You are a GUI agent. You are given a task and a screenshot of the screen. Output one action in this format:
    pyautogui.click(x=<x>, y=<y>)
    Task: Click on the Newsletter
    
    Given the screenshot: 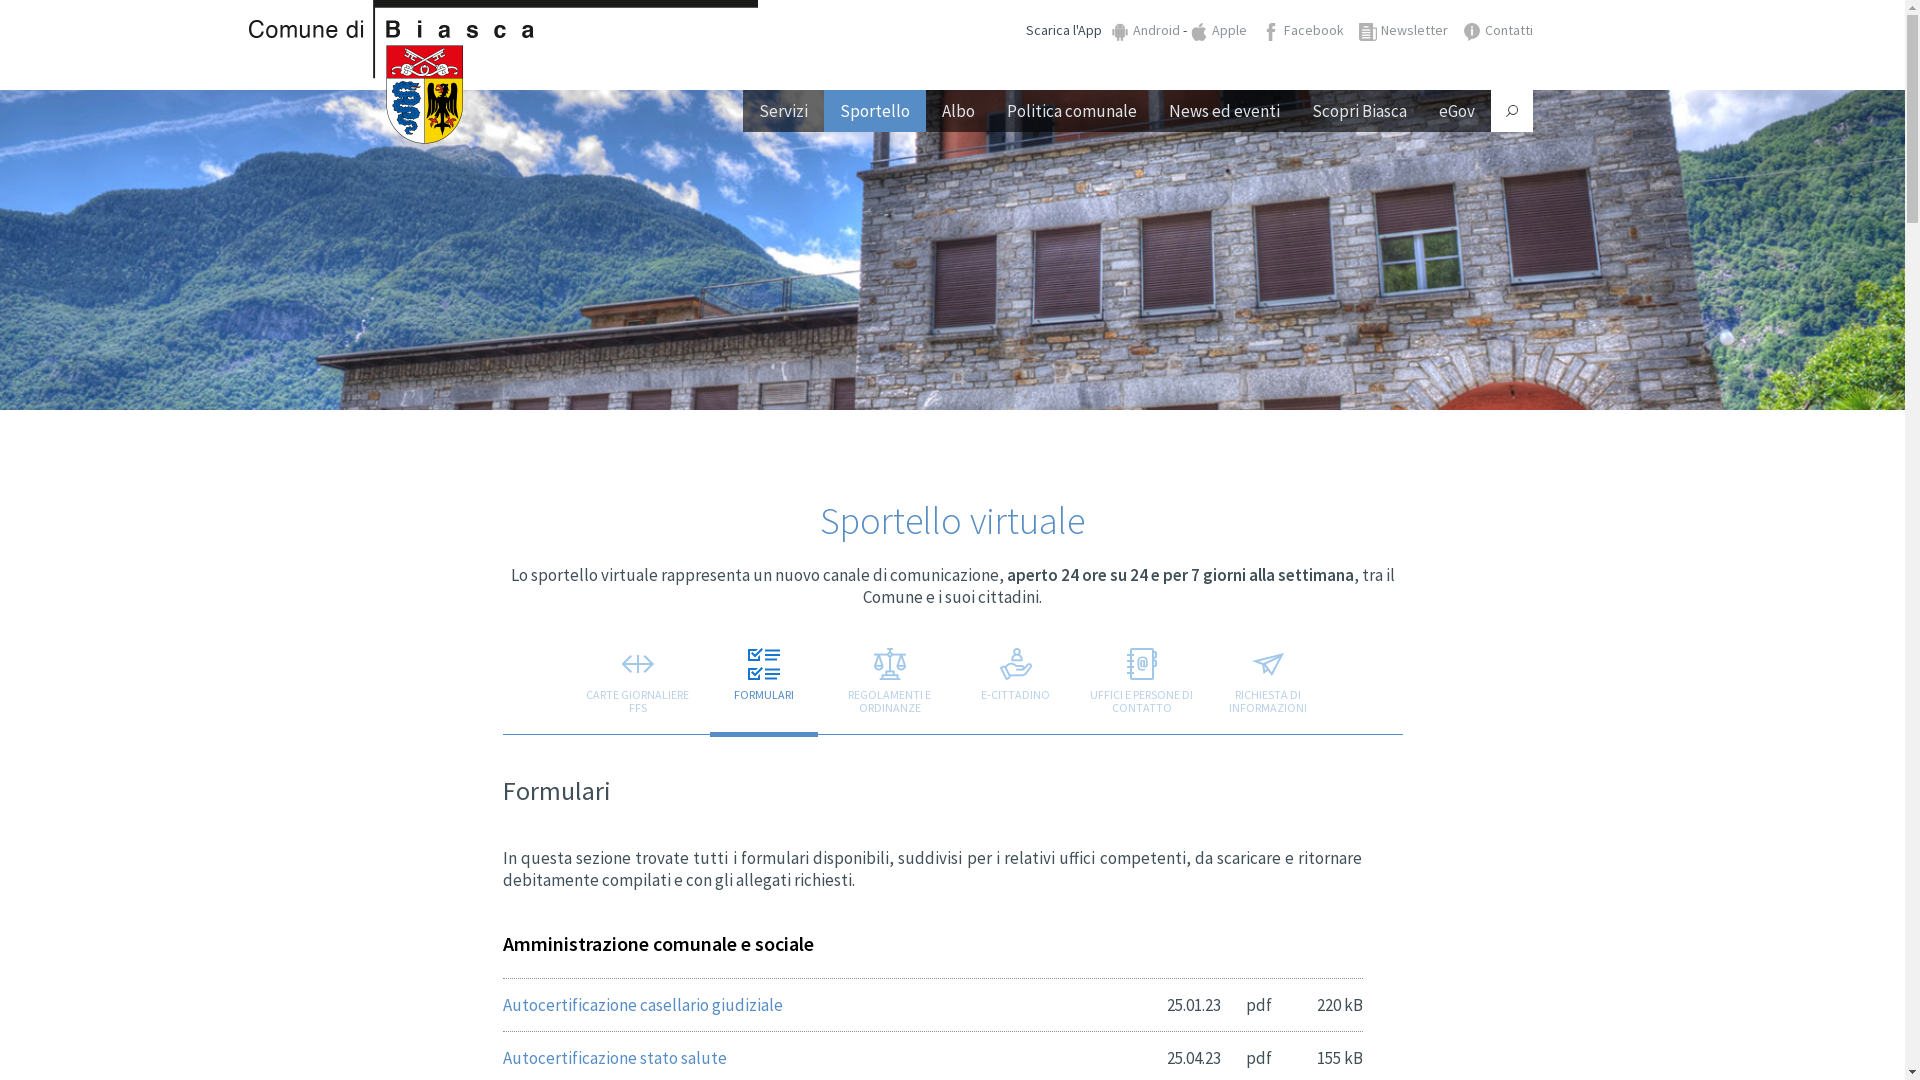 What is the action you would take?
    pyautogui.click(x=1402, y=30)
    